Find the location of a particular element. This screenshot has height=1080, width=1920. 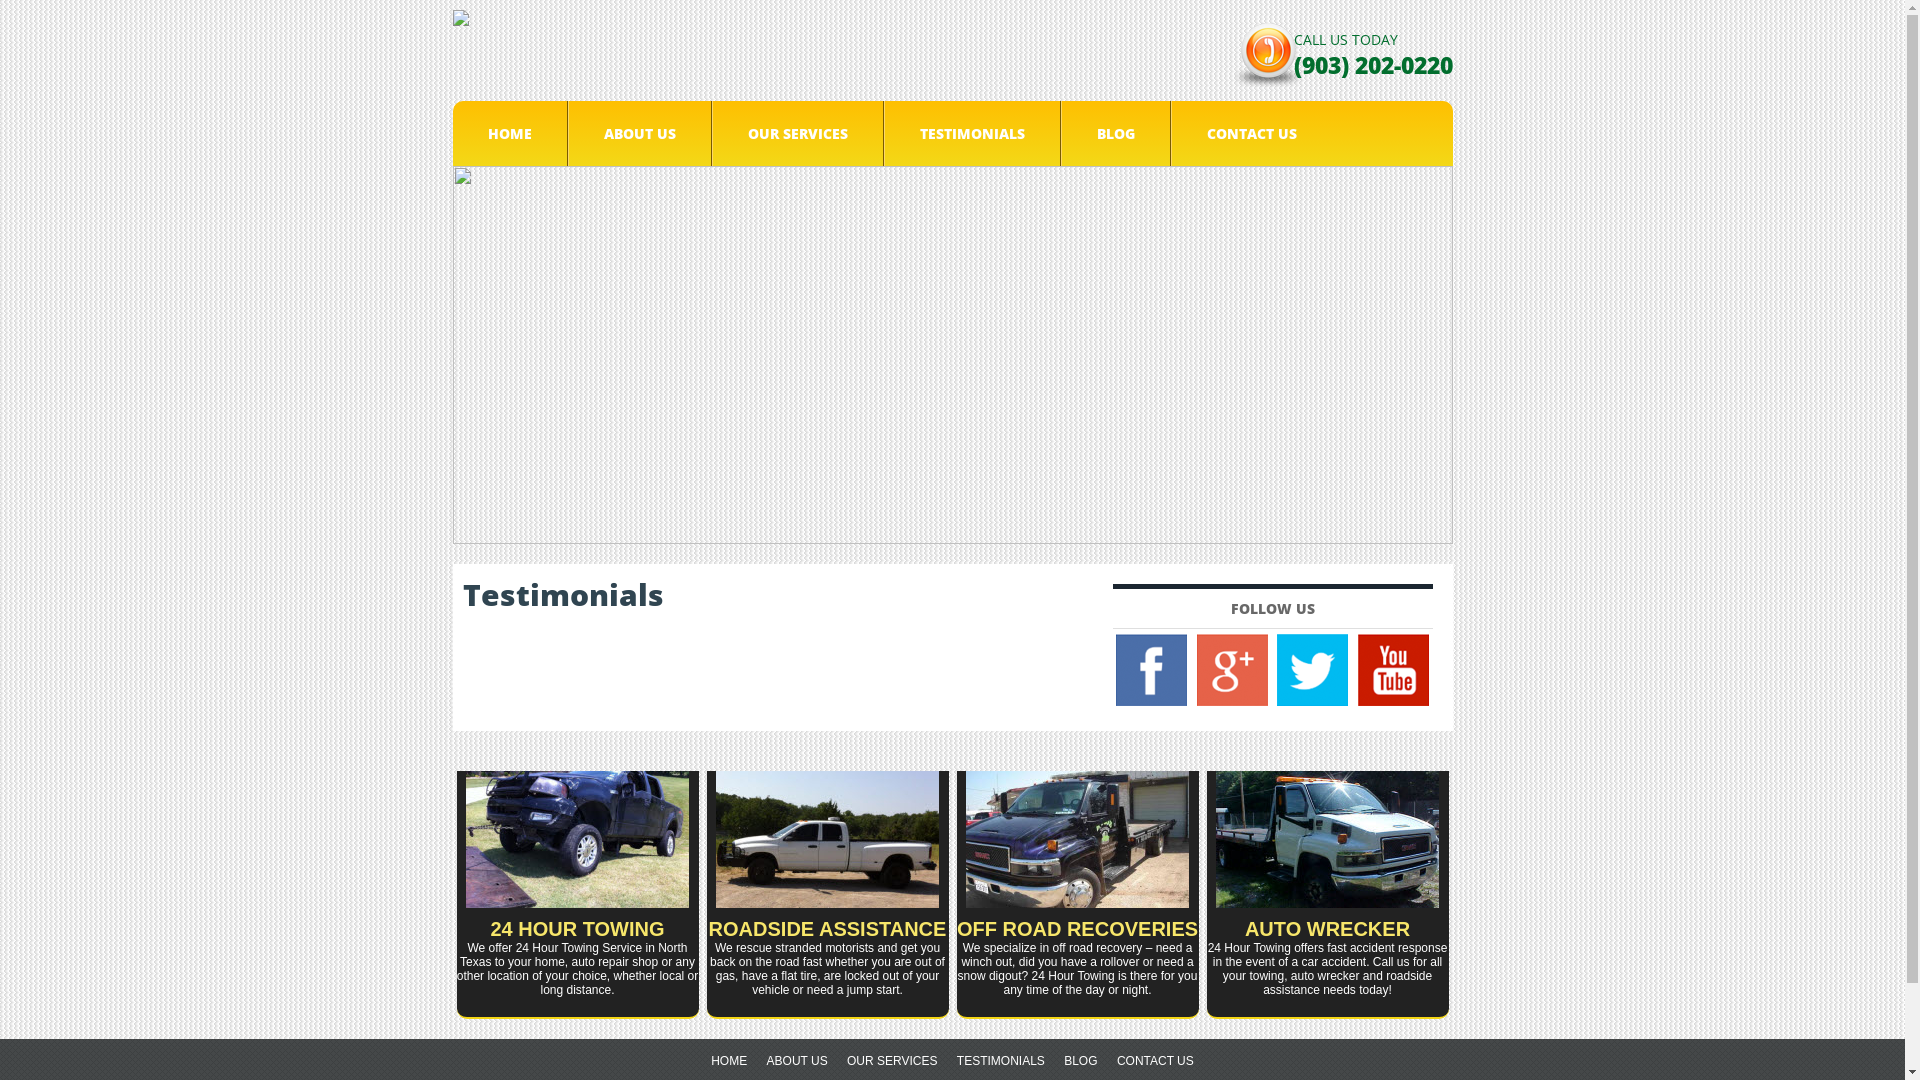

Testimonials is located at coordinates (562, 594).